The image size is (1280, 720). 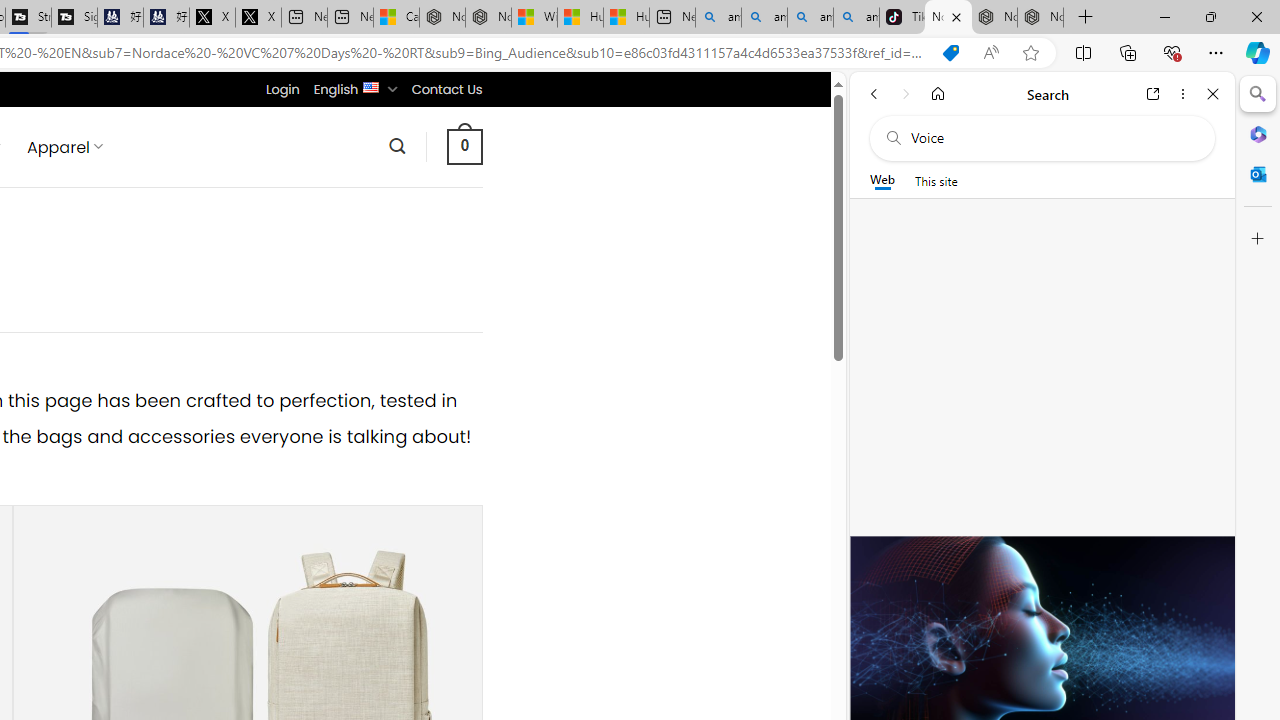 What do you see at coordinates (994, 18) in the screenshot?
I see `Nordace Siena Pro 15 Backpack` at bounding box center [994, 18].